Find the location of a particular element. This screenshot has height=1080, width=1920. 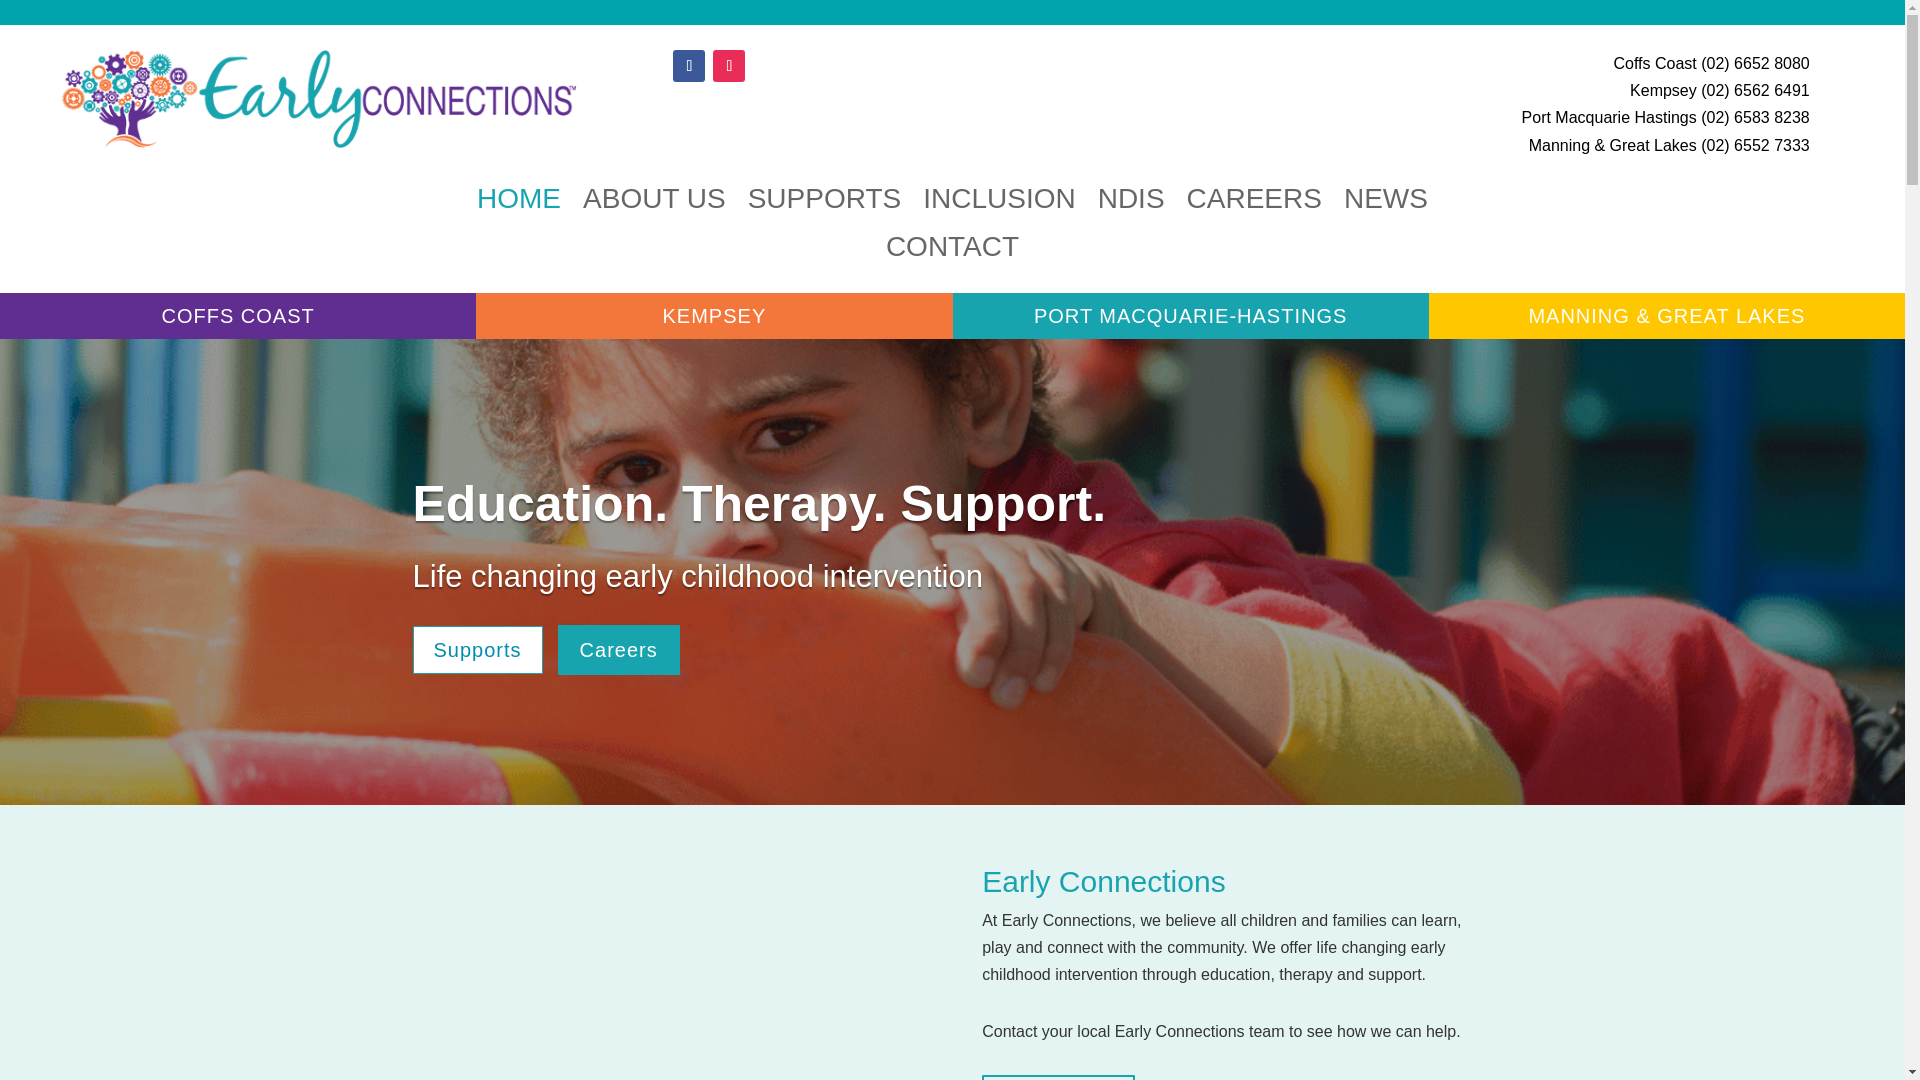

NDIS is located at coordinates (1132, 214).